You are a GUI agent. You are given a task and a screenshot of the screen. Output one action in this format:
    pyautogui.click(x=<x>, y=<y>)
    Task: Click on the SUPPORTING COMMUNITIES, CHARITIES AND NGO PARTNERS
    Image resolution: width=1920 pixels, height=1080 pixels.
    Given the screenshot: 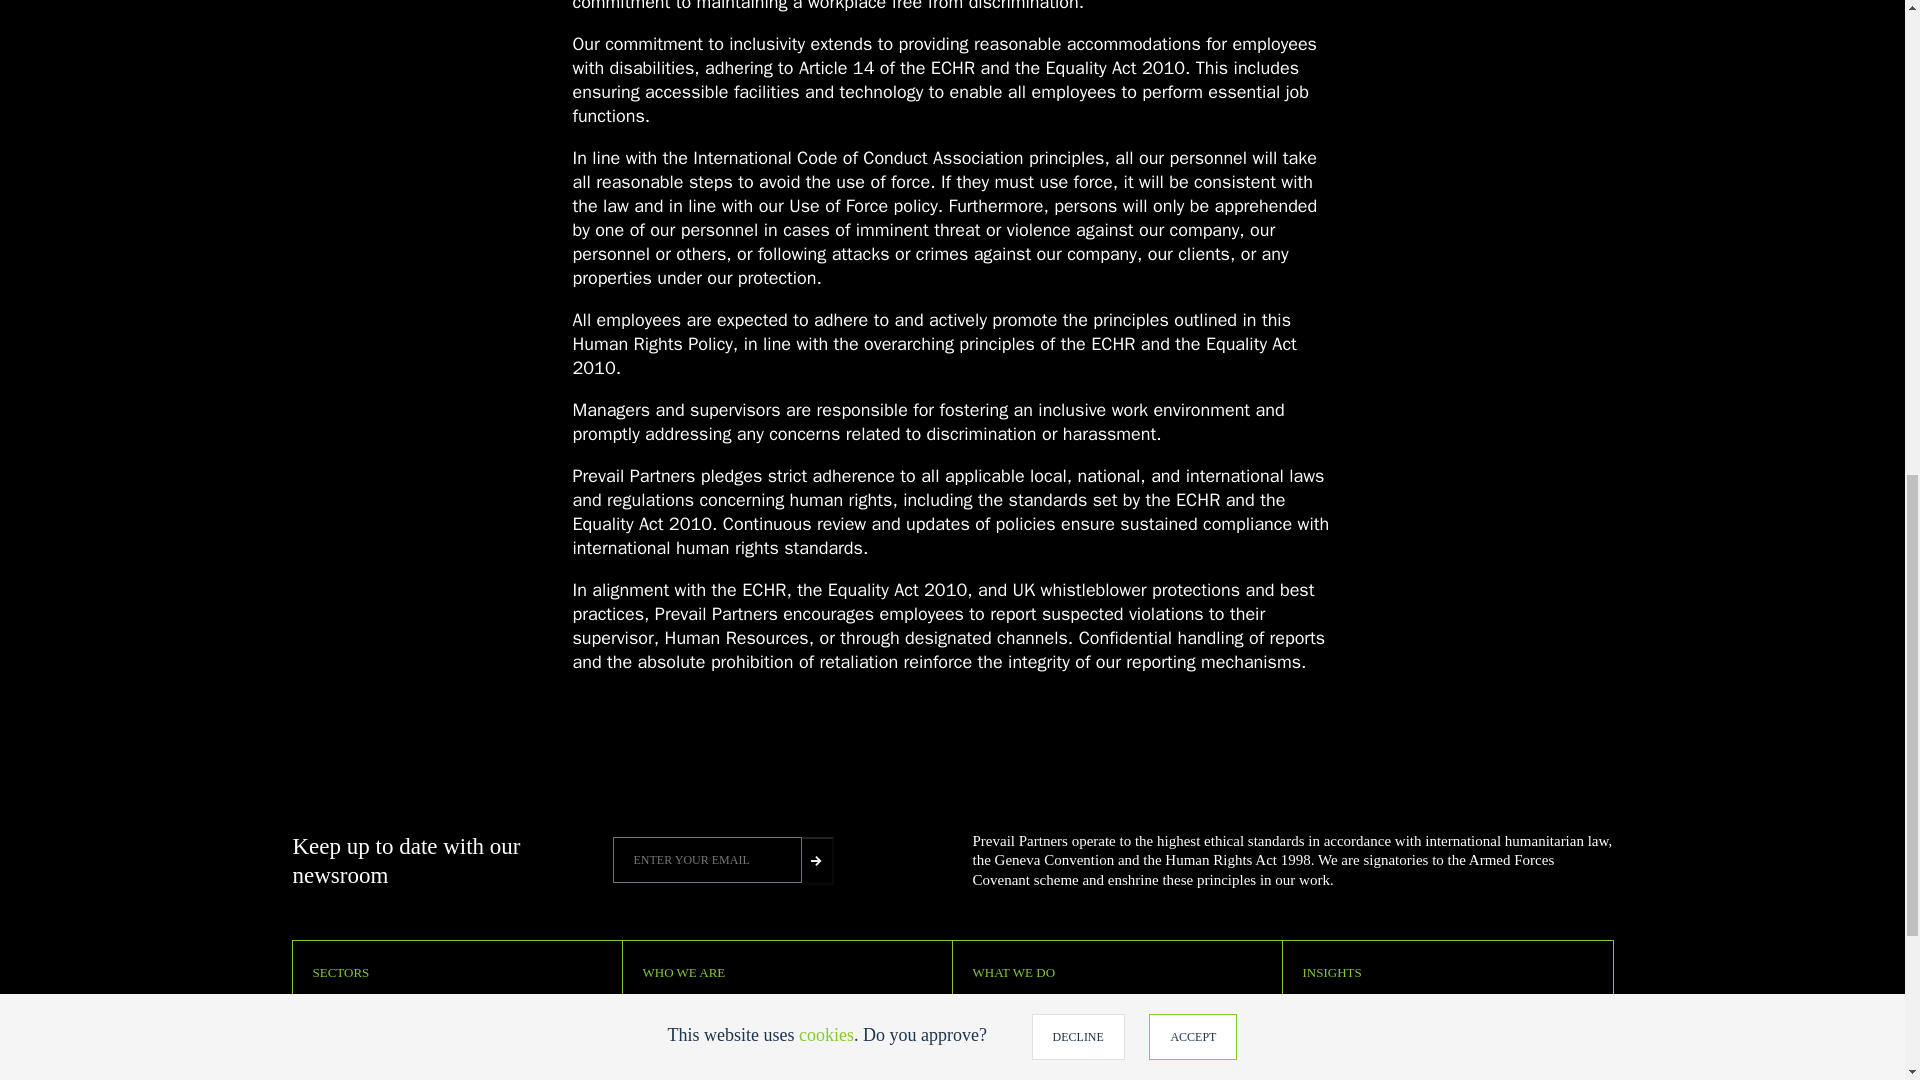 What is the action you would take?
    pyautogui.click(x=429, y=1069)
    